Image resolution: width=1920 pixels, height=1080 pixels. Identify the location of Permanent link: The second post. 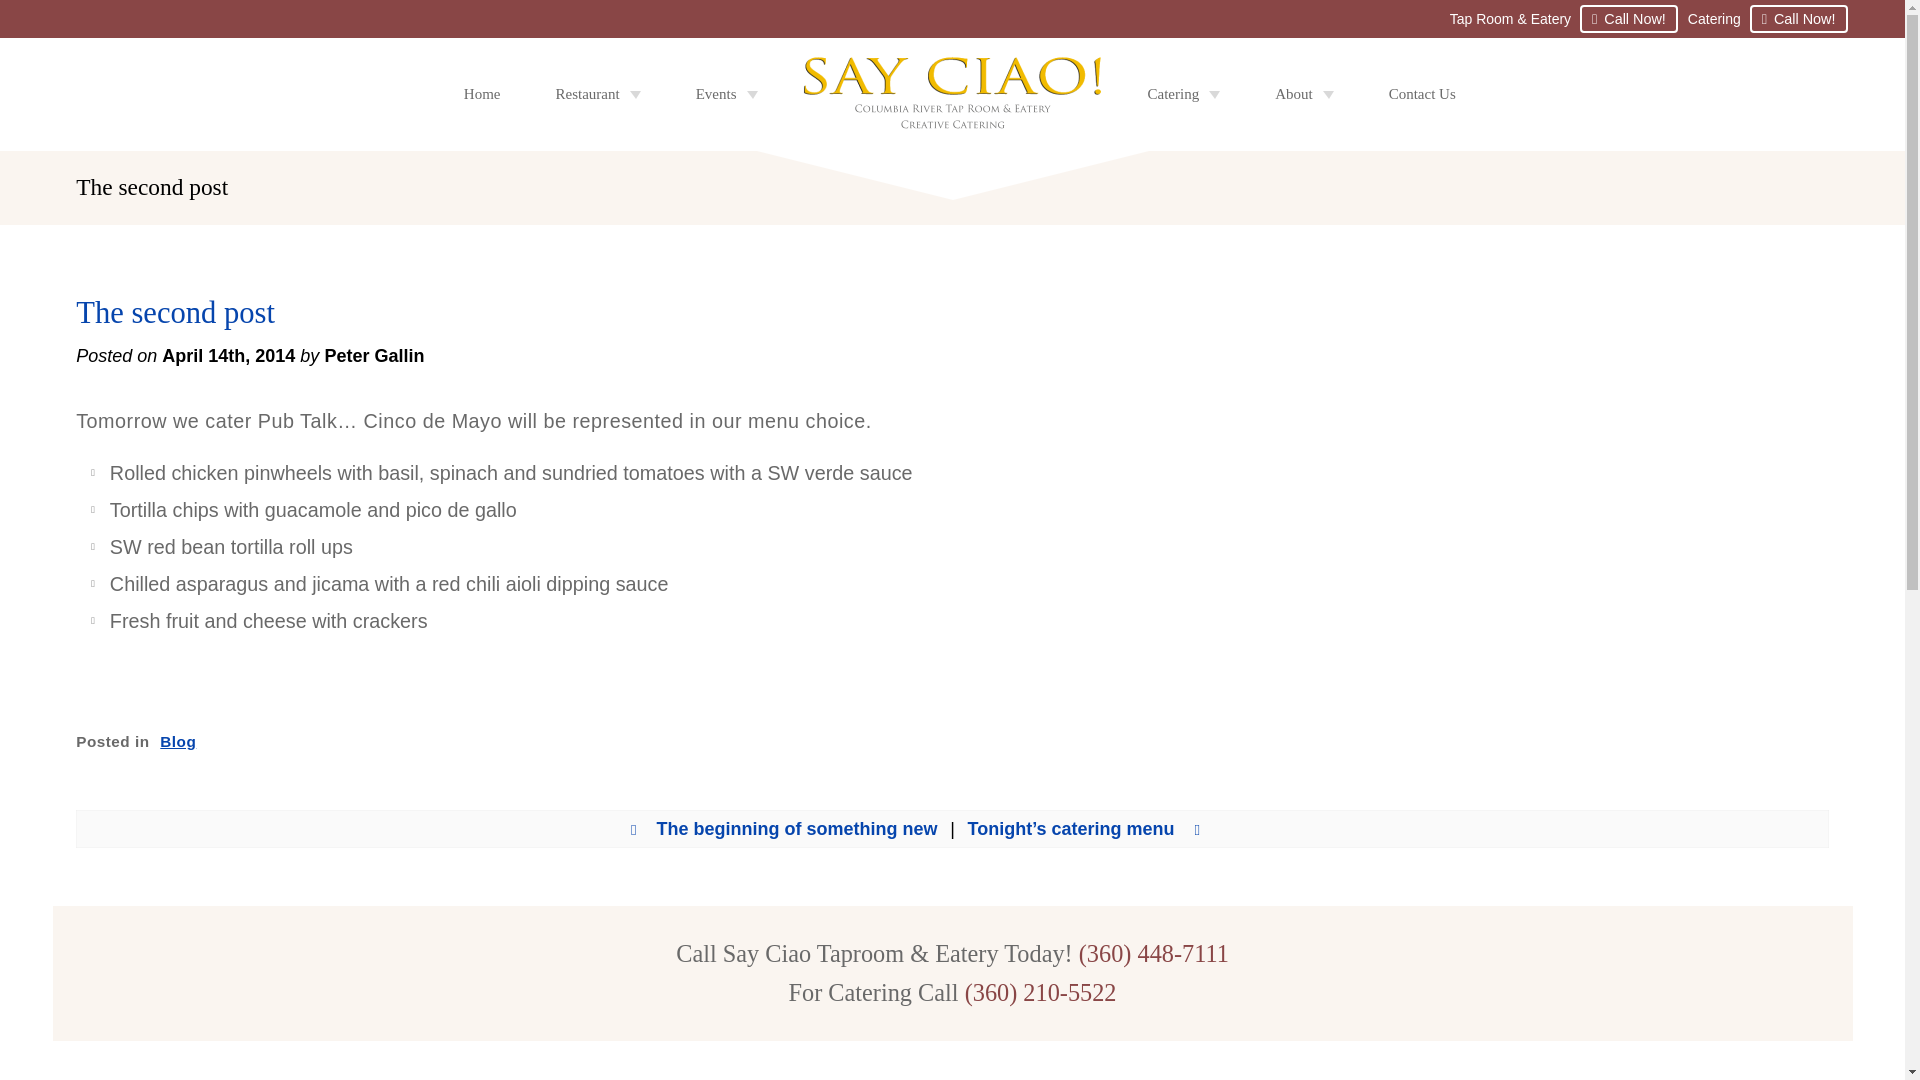
(175, 312).